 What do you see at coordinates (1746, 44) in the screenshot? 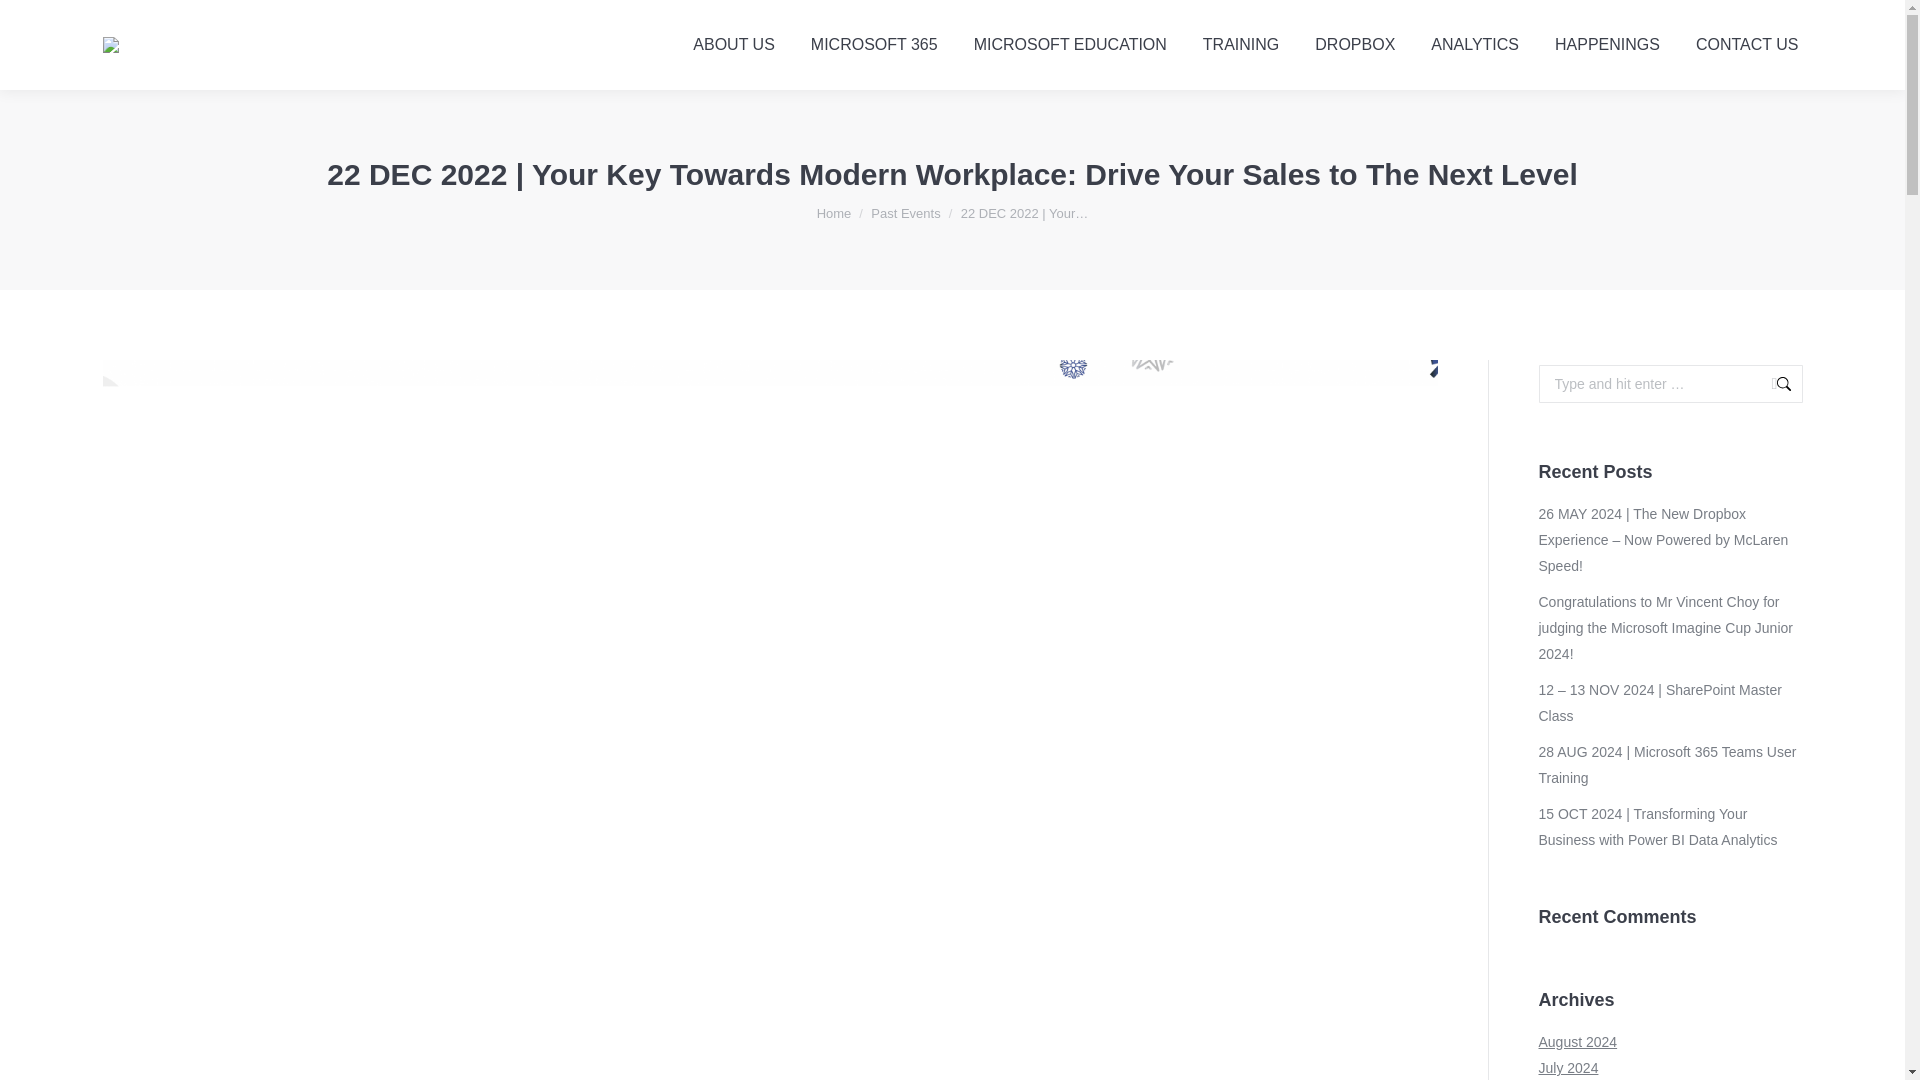
I see `CONTACT US` at bounding box center [1746, 44].